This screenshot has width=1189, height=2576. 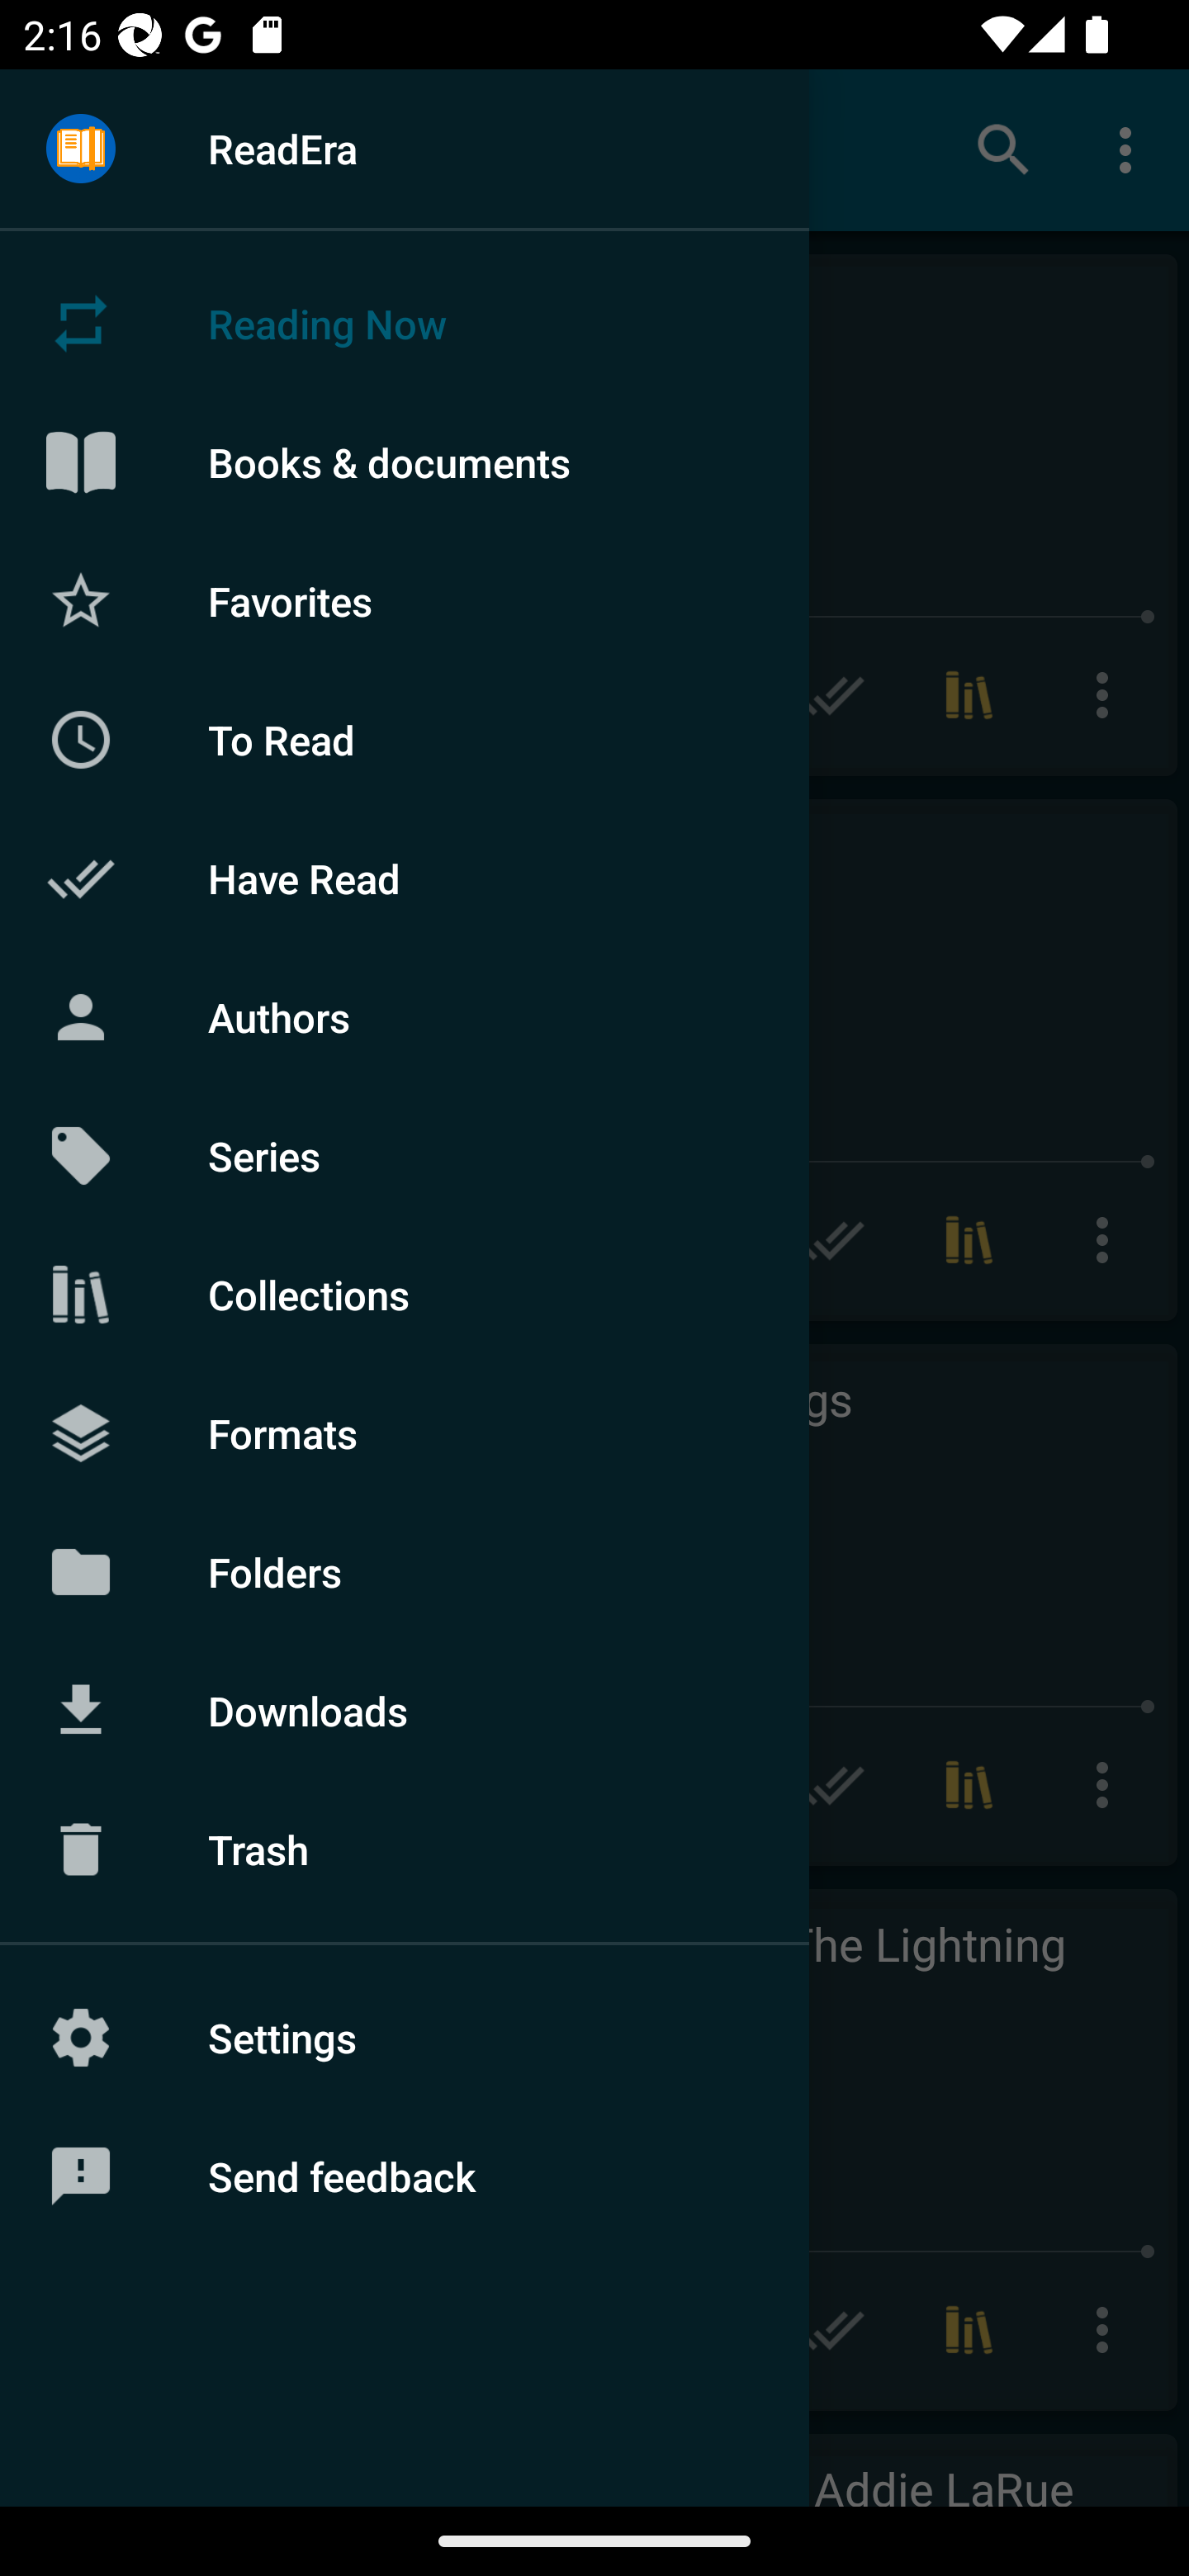 What do you see at coordinates (405, 1432) in the screenshot?
I see `Formats` at bounding box center [405, 1432].